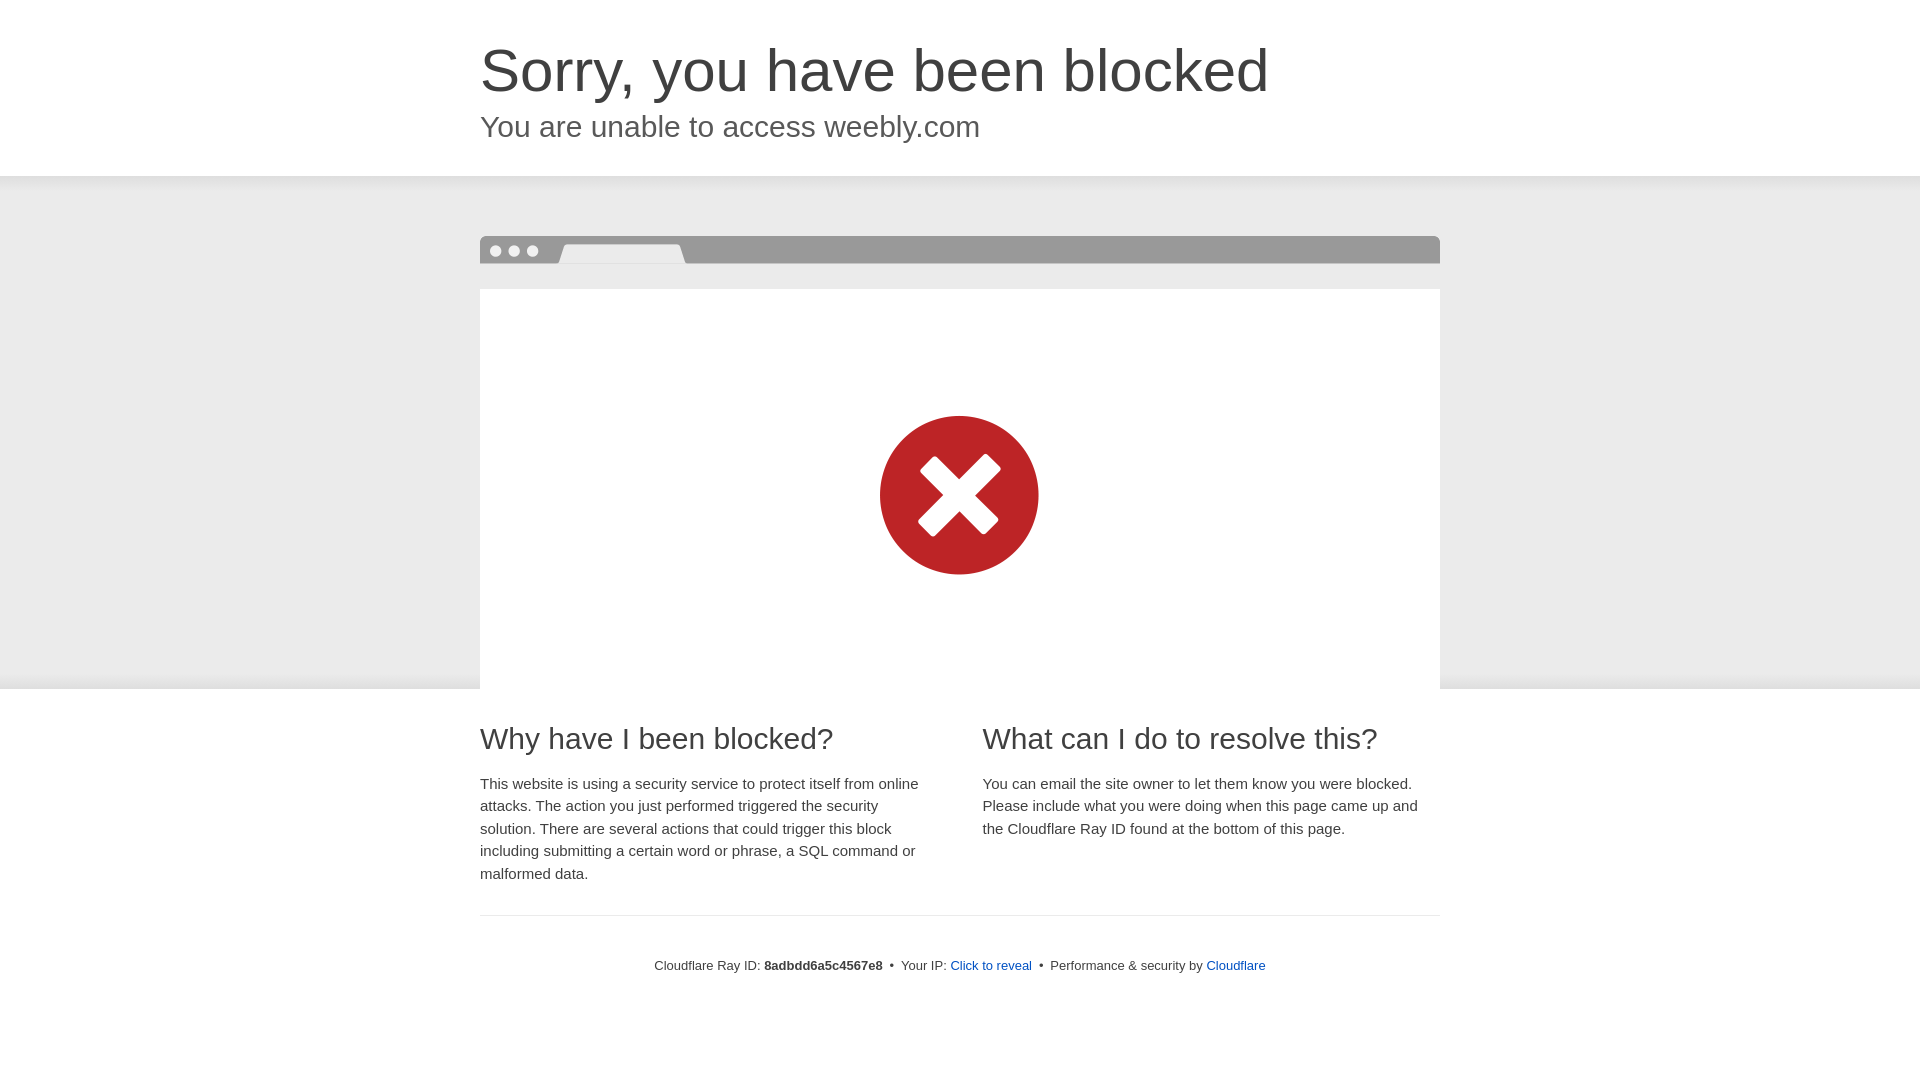  What do you see at coordinates (991, 966) in the screenshot?
I see `Click to reveal` at bounding box center [991, 966].